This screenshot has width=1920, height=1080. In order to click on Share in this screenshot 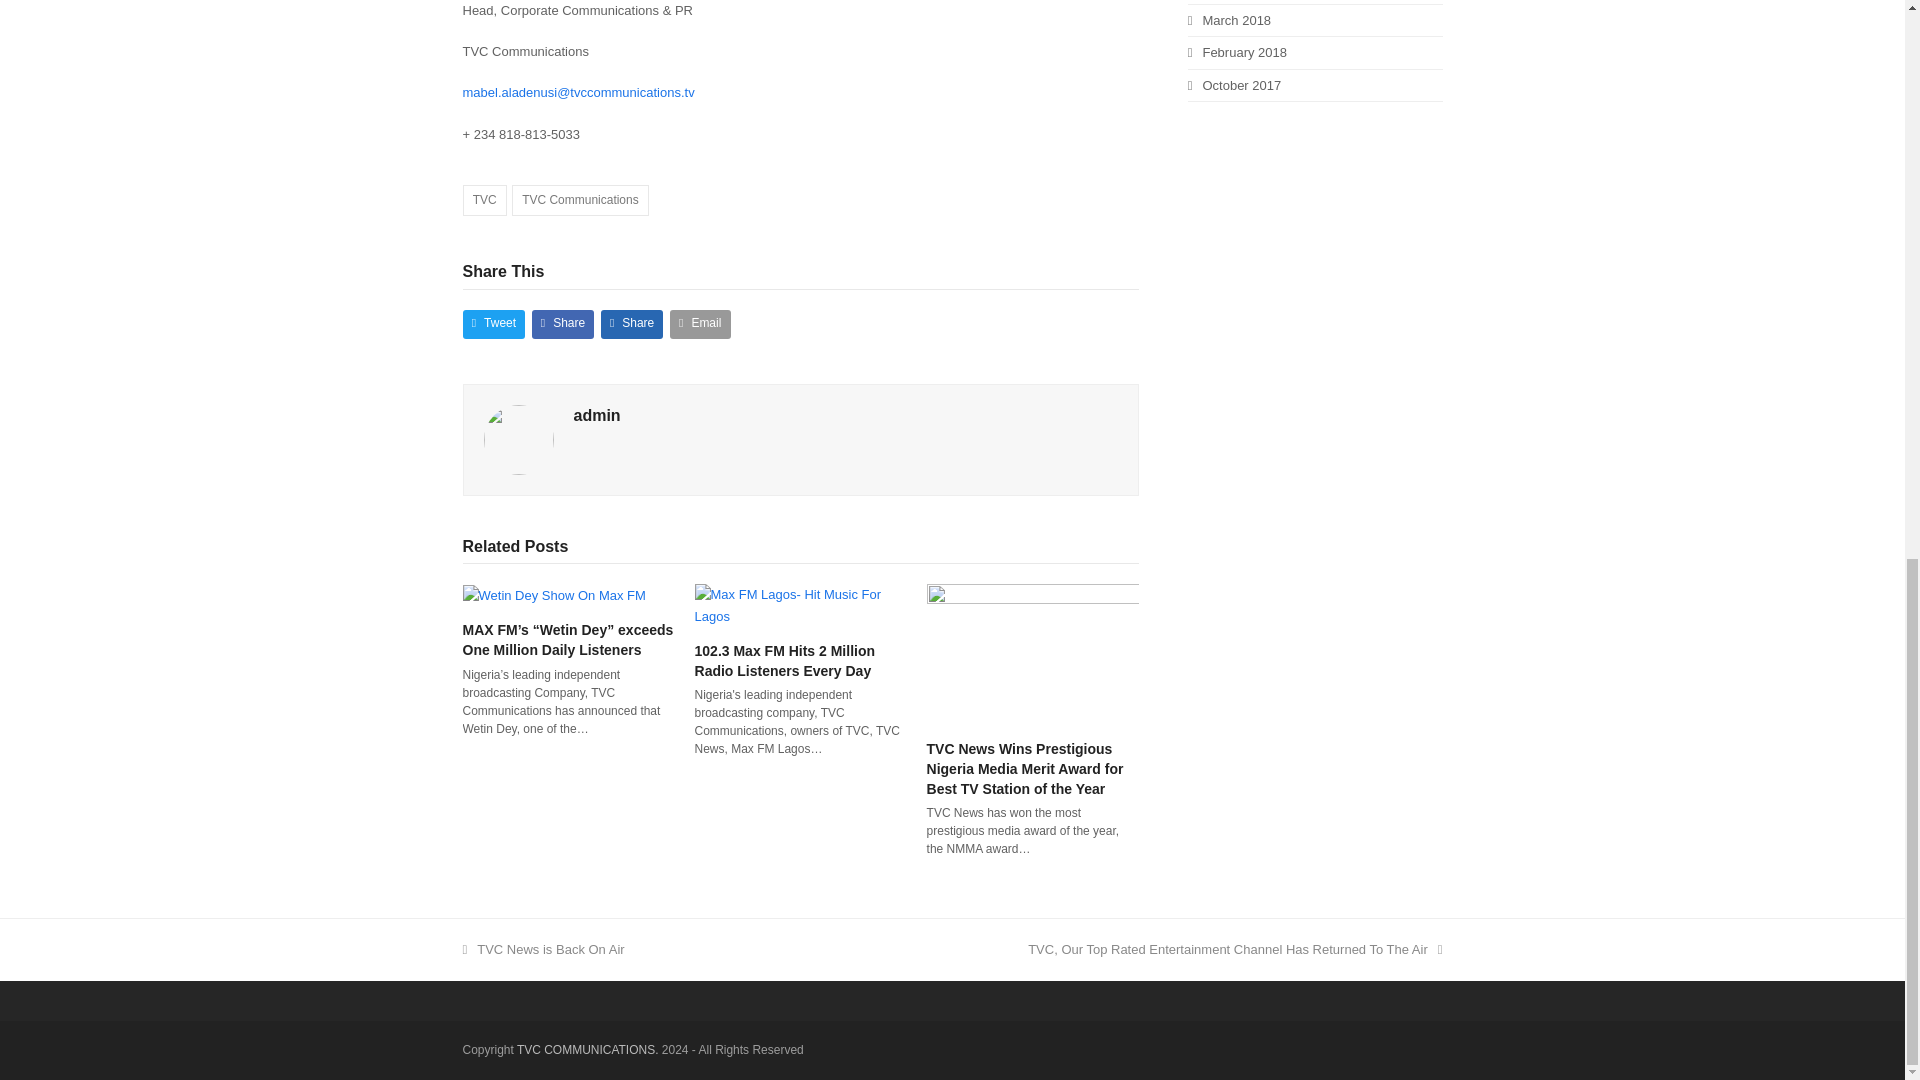, I will do `click(632, 324)`.